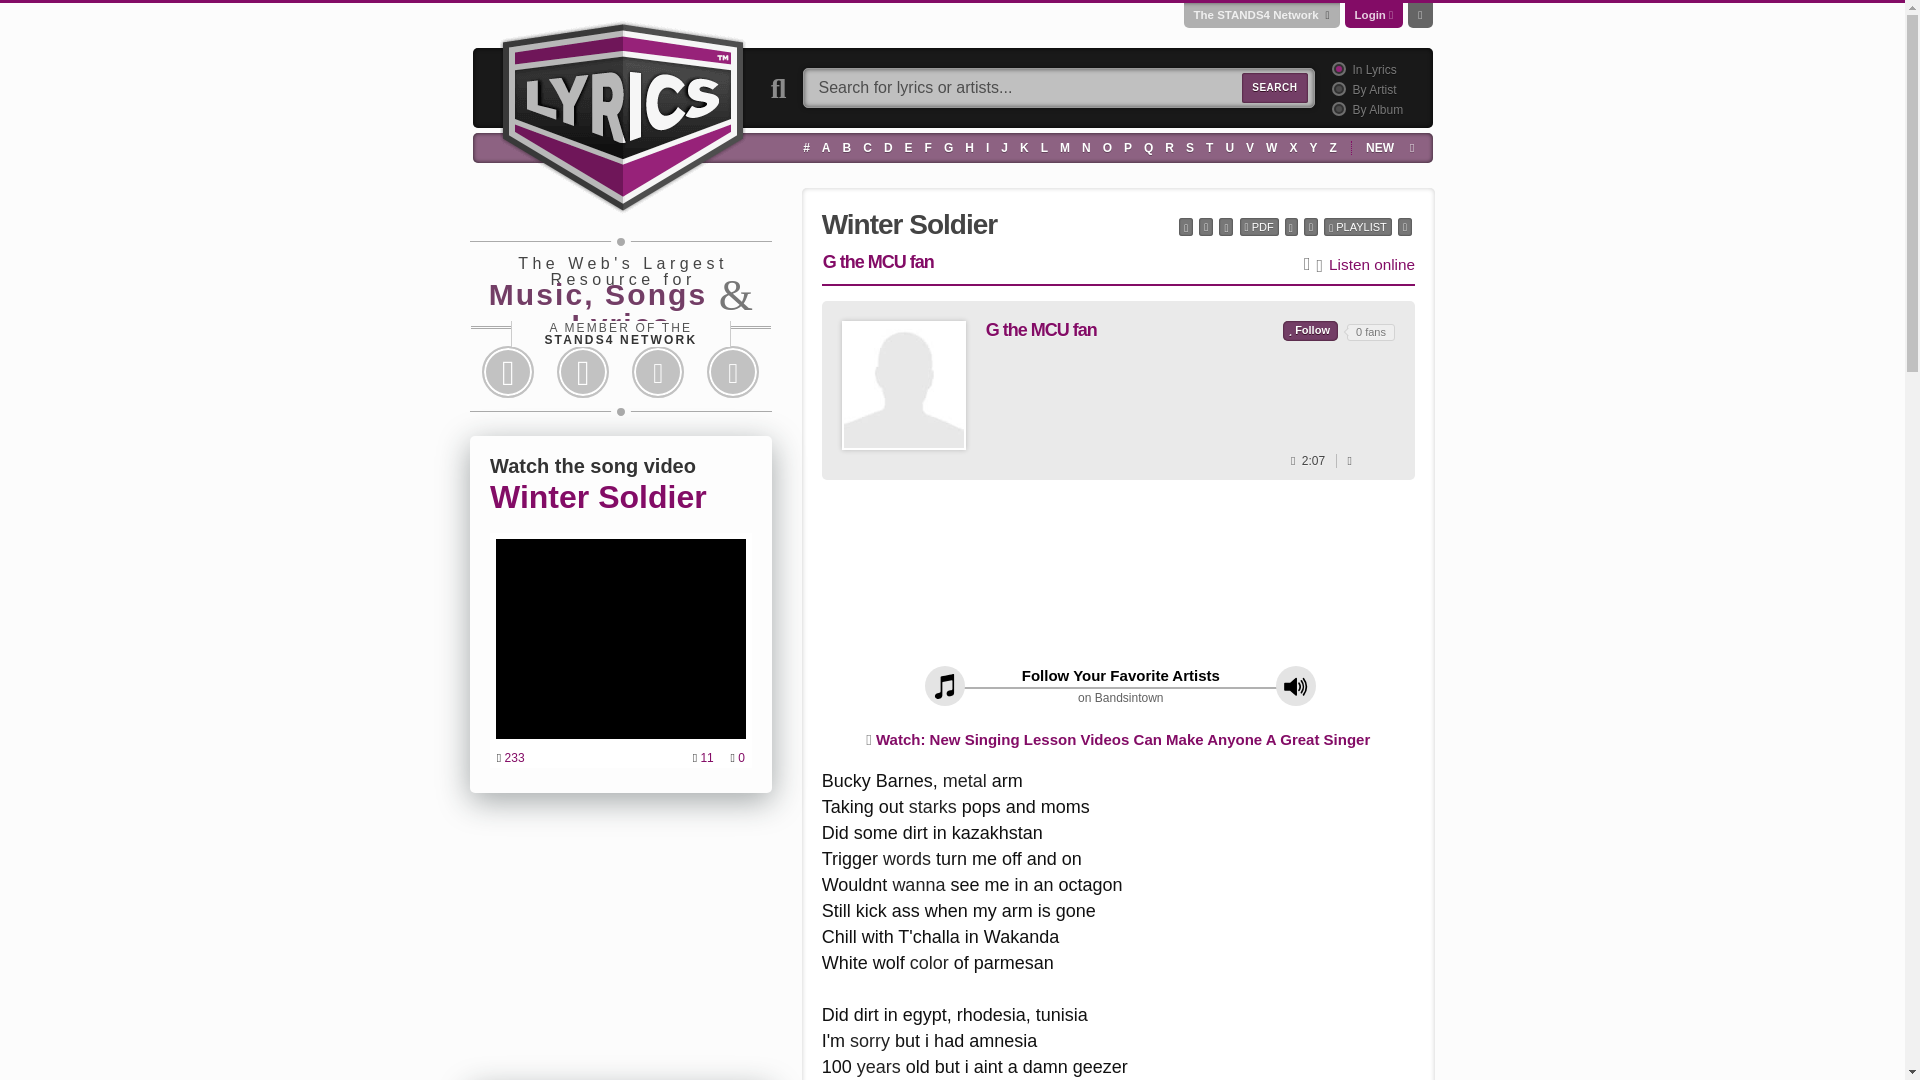  I want to click on SEARCH, so click(1274, 88).